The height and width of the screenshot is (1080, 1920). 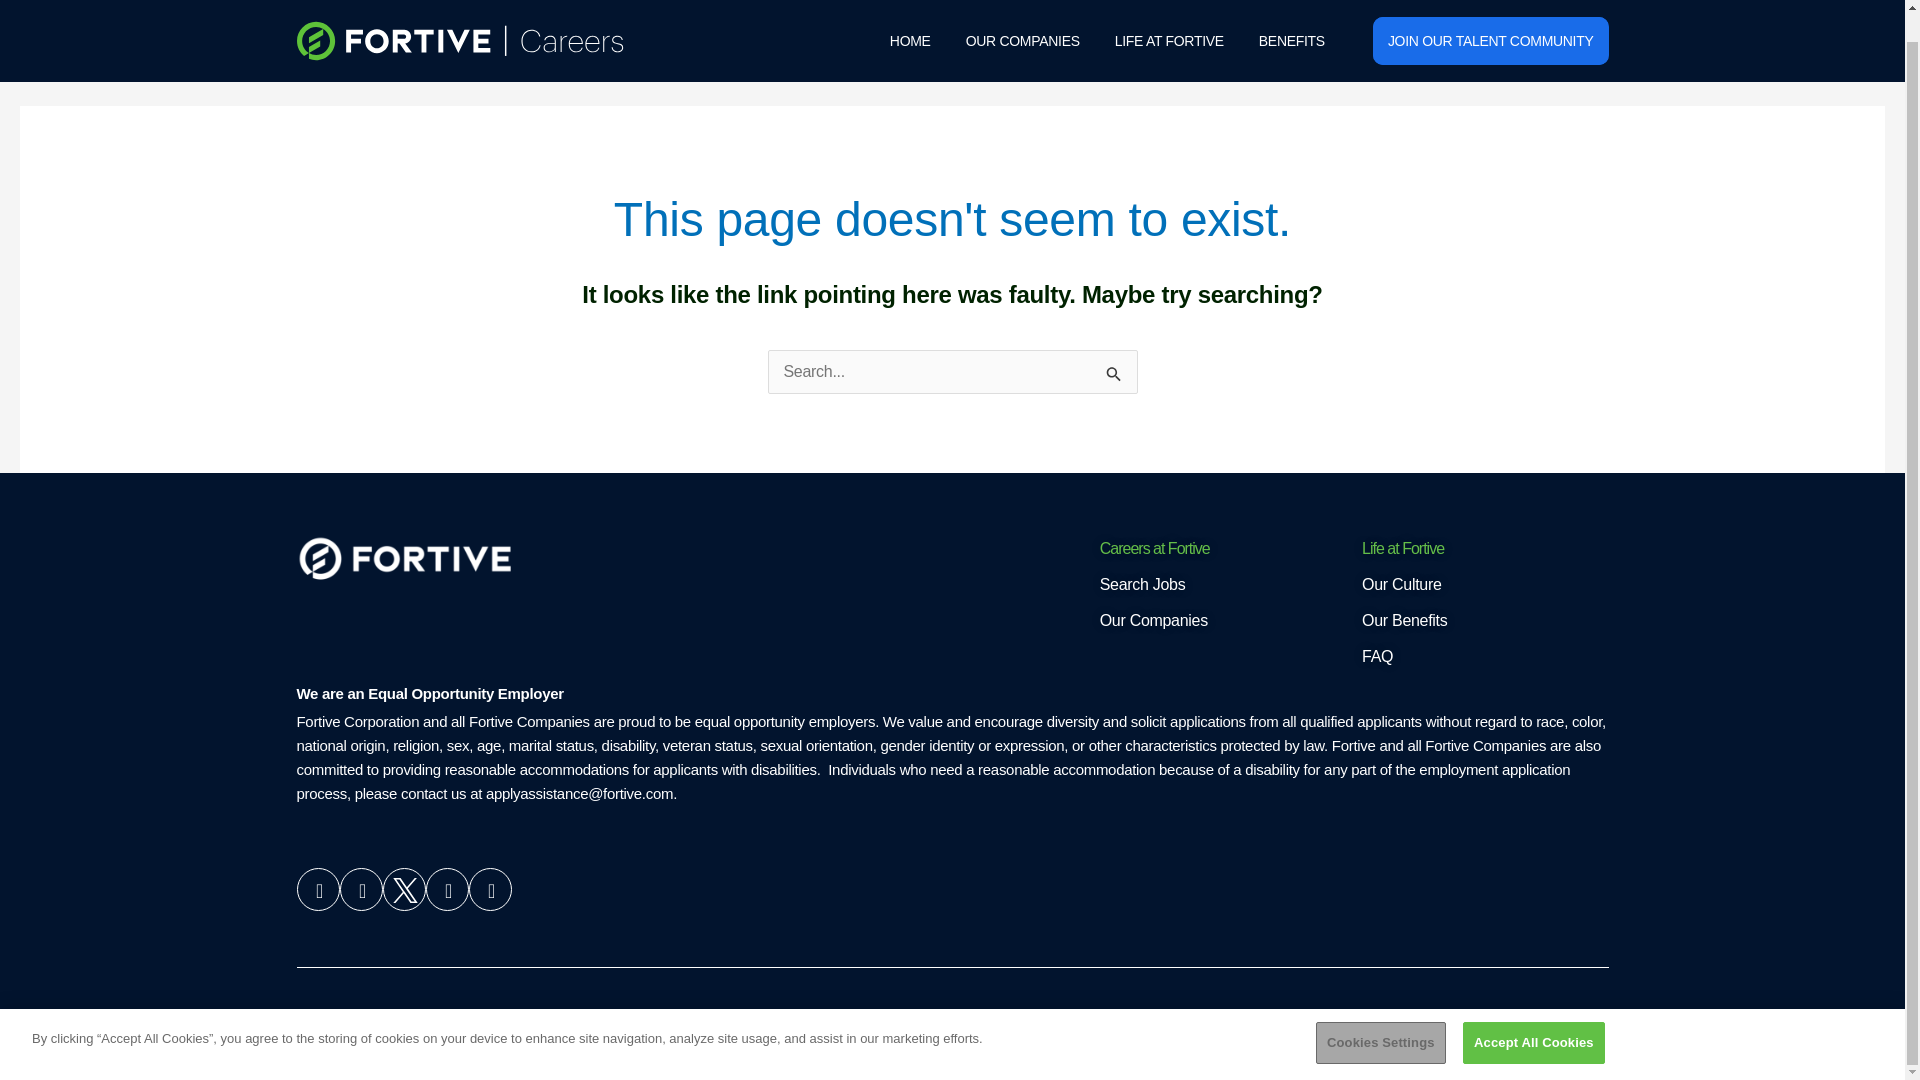 What do you see at coordinates (1476, 656) in the screenshot?
I see `FAQ` at bounding box center [1476, 656].